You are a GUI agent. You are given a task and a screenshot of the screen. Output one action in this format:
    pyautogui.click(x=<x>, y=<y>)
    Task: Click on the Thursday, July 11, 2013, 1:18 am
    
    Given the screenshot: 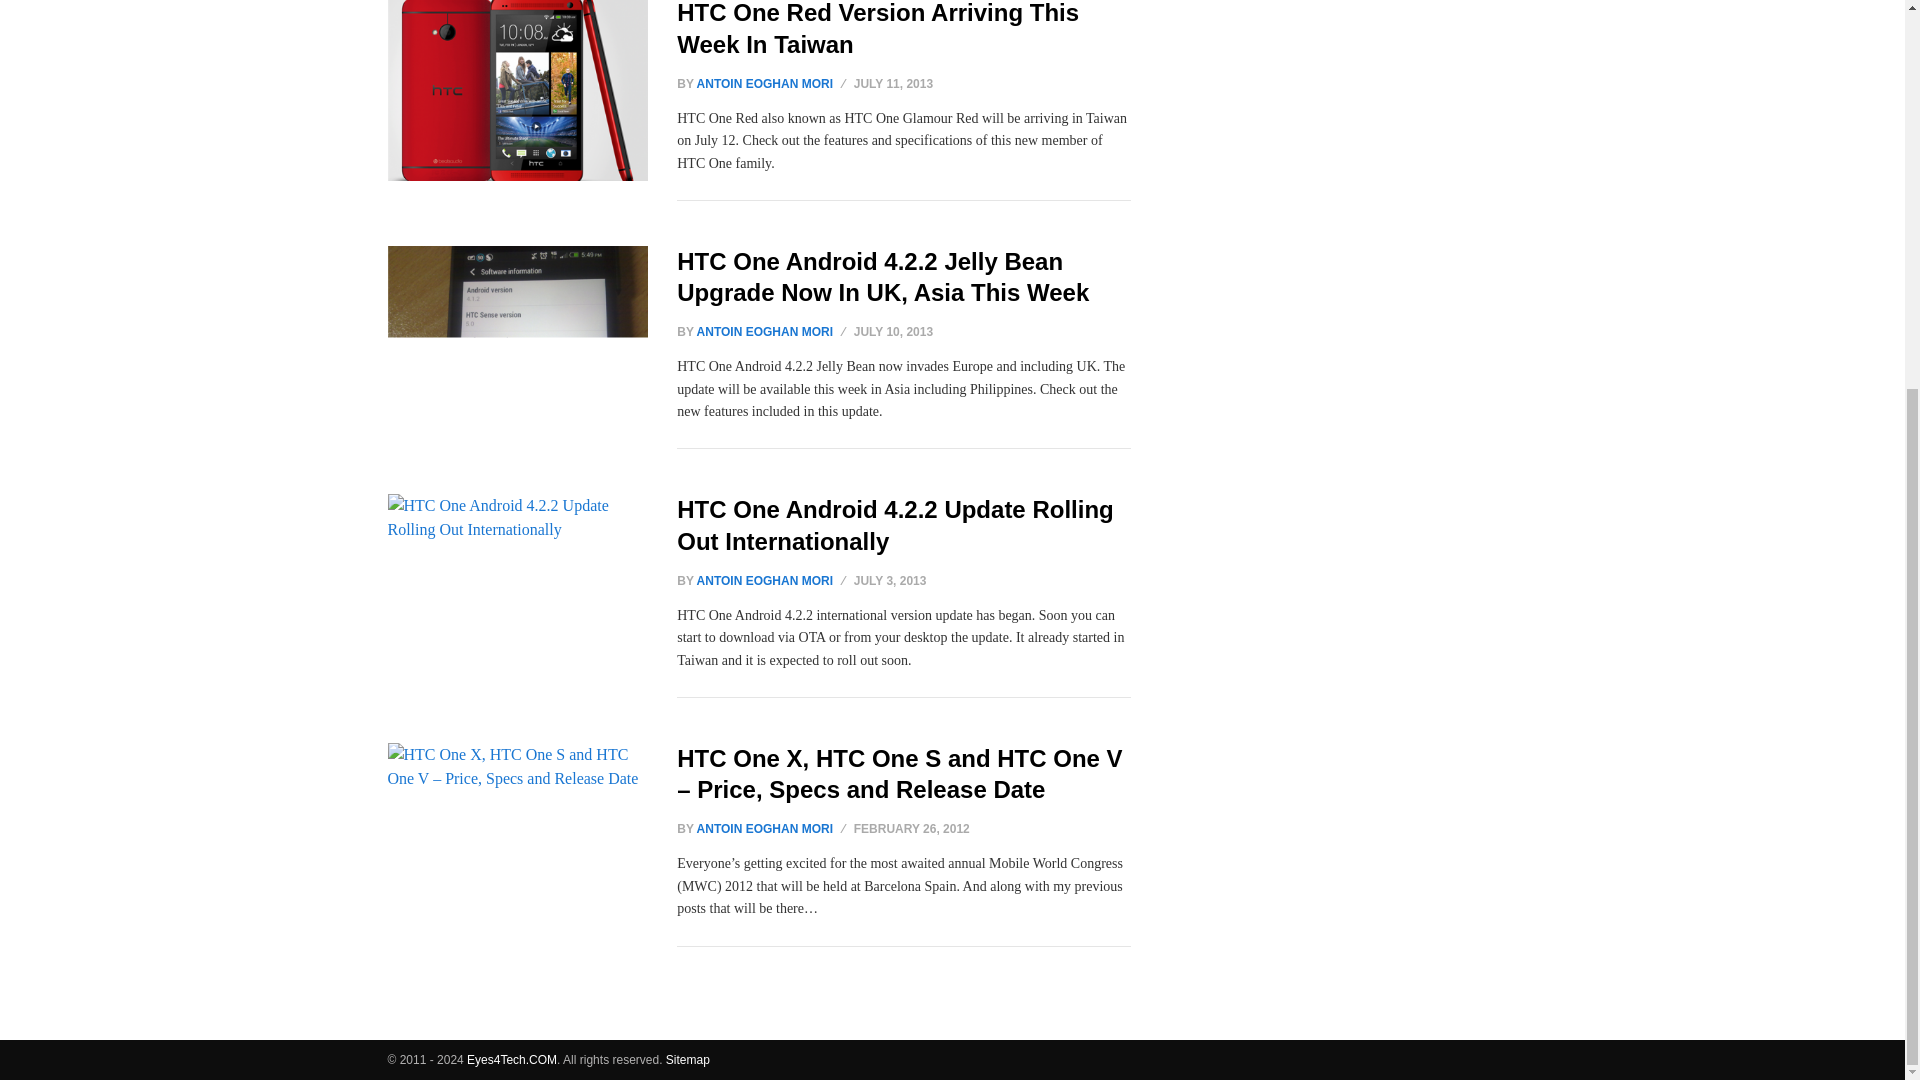 What is the action you would take?
    pyautogui.click(x=894, y=83)
    